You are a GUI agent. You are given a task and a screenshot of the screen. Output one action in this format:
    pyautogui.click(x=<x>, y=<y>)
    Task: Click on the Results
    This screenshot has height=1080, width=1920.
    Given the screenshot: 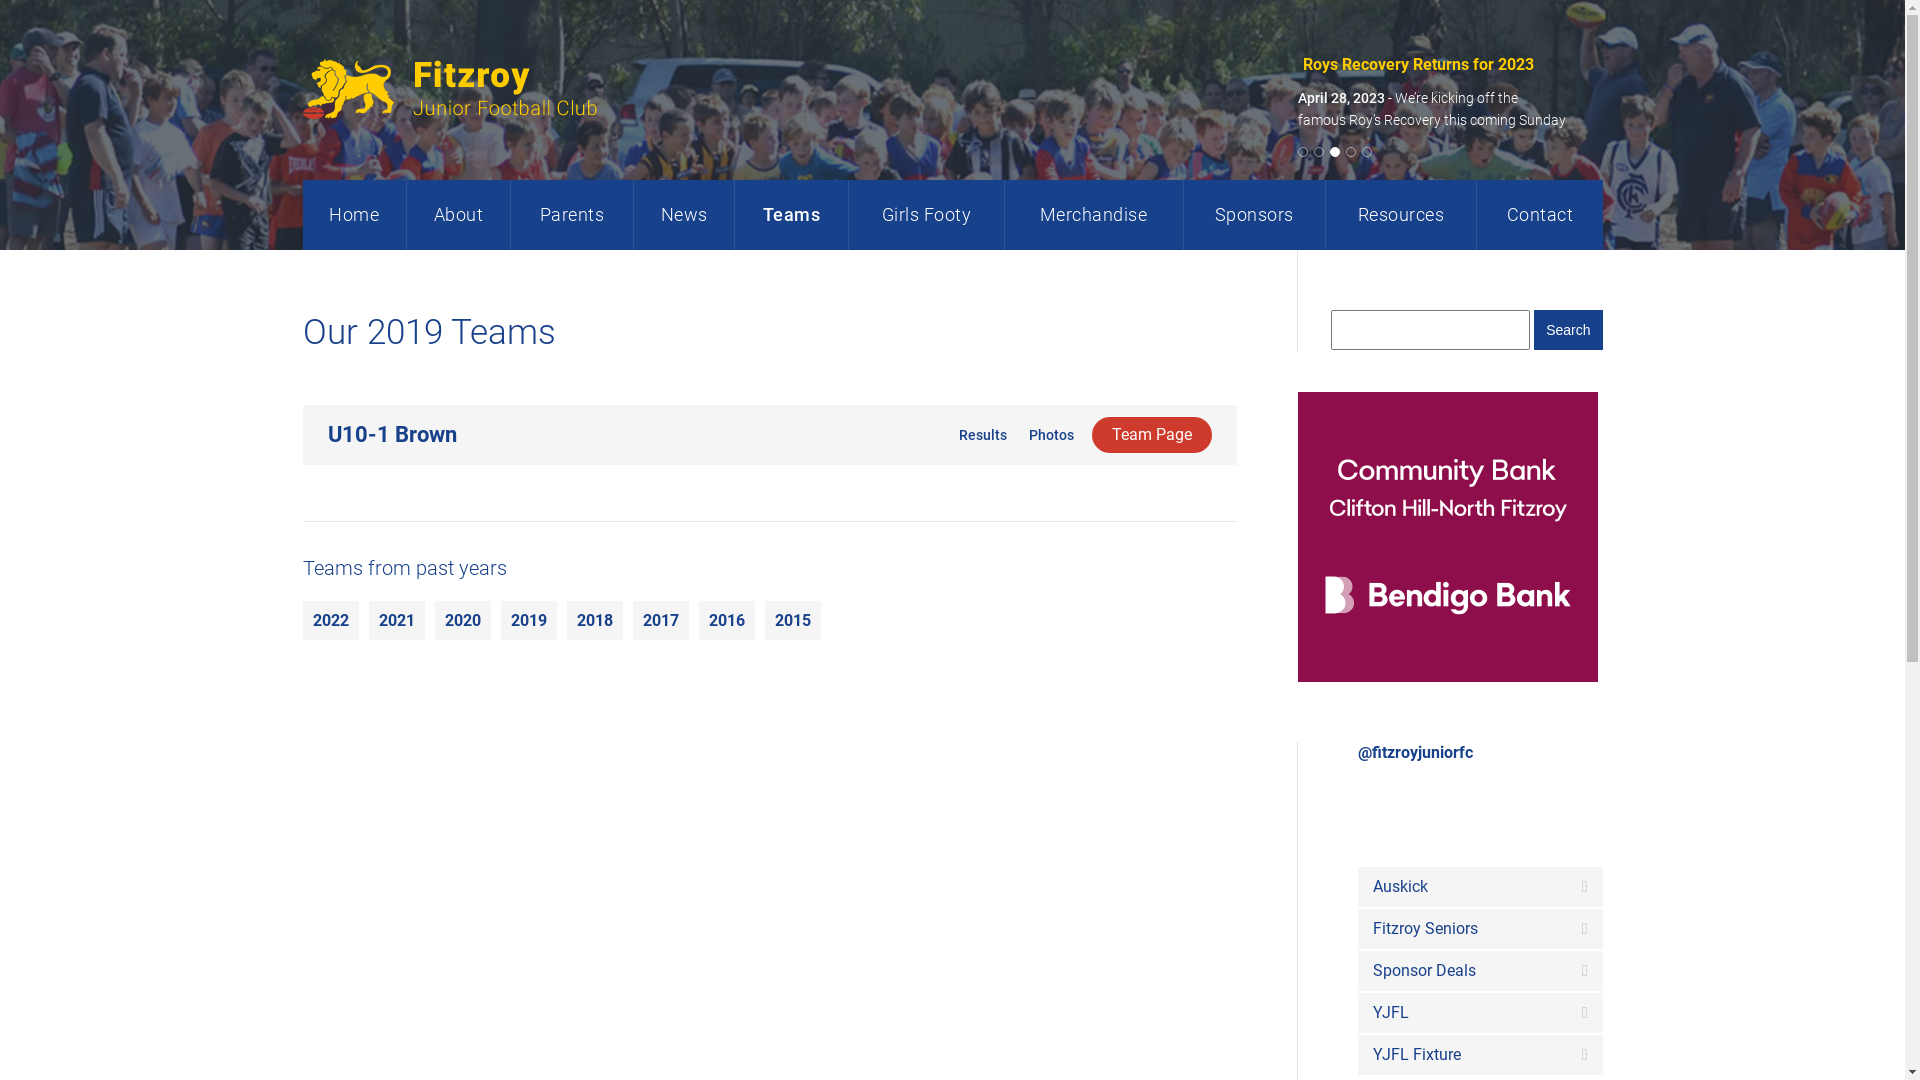 What is the action you would take?
    pyautogui.click(x=980, y=435)
    